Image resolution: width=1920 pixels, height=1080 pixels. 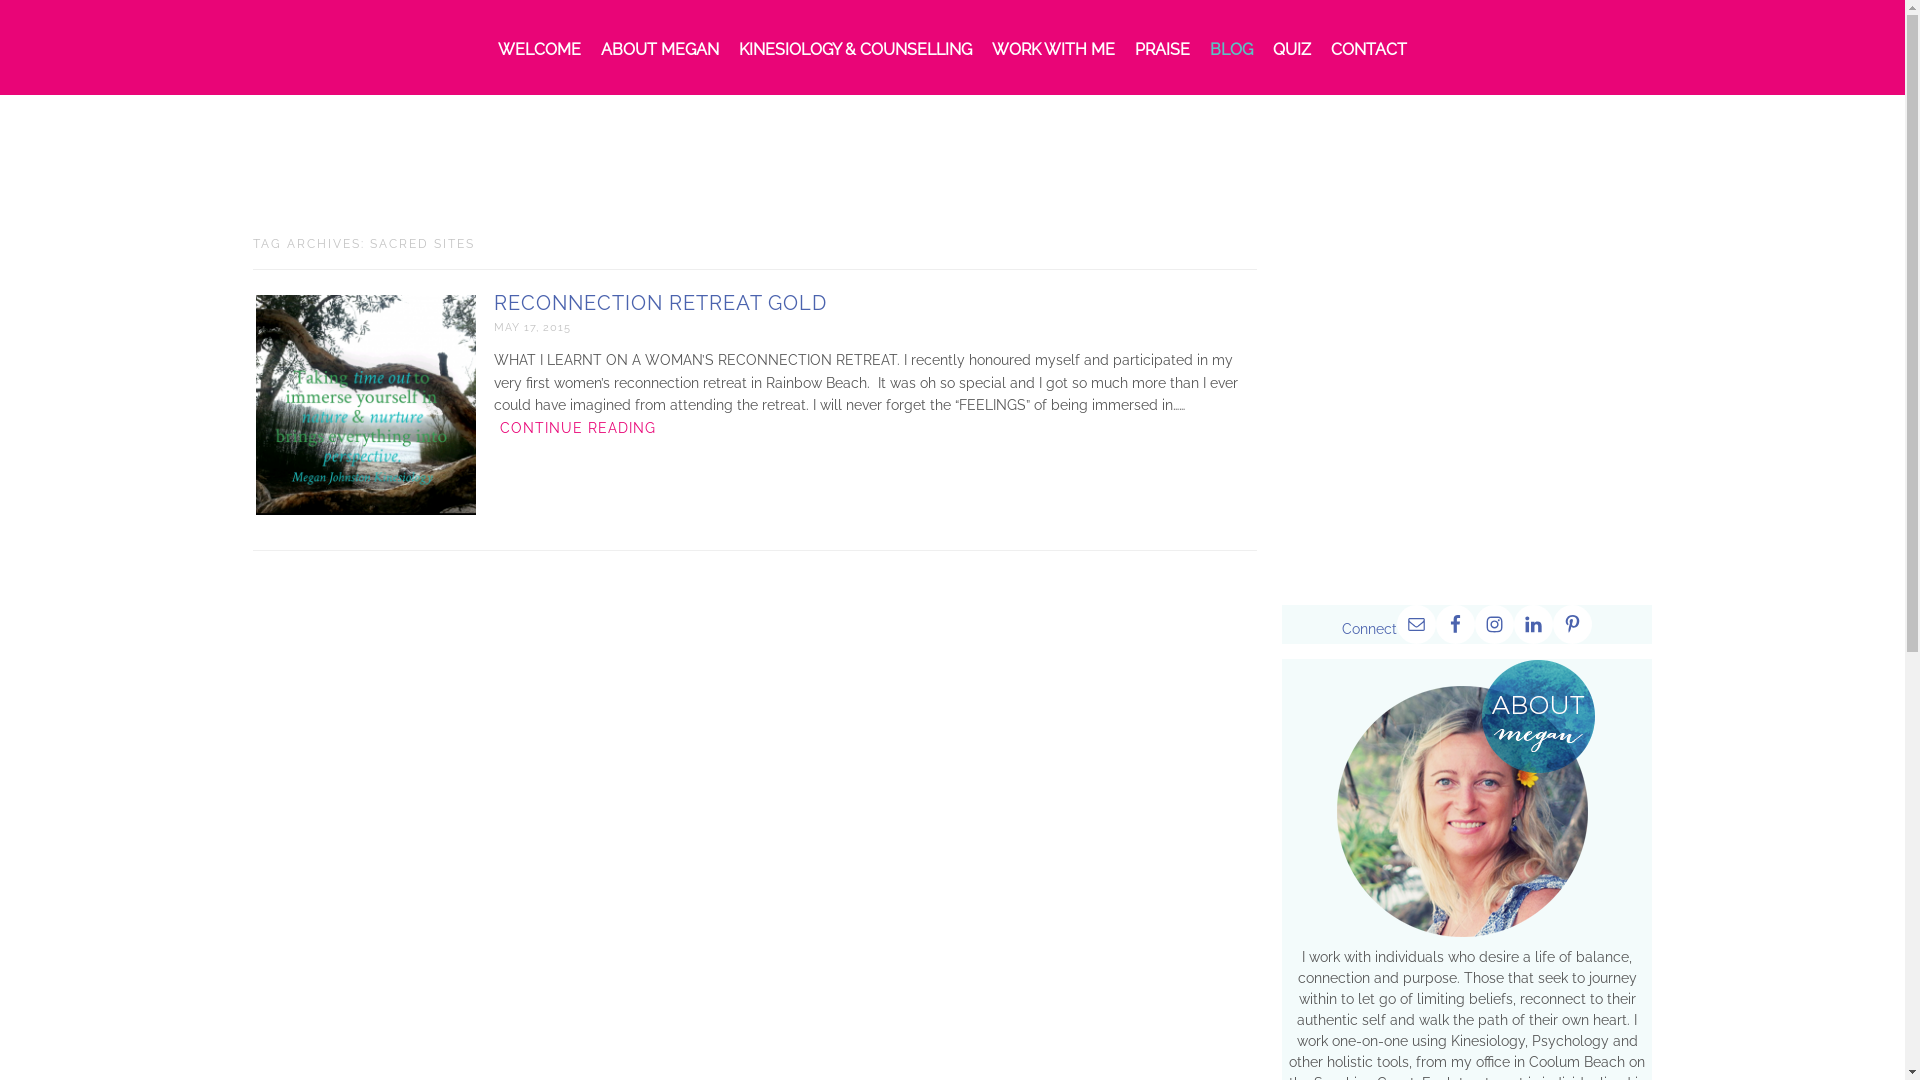 I want to click on WELCOME, so click(x=540, y=50).